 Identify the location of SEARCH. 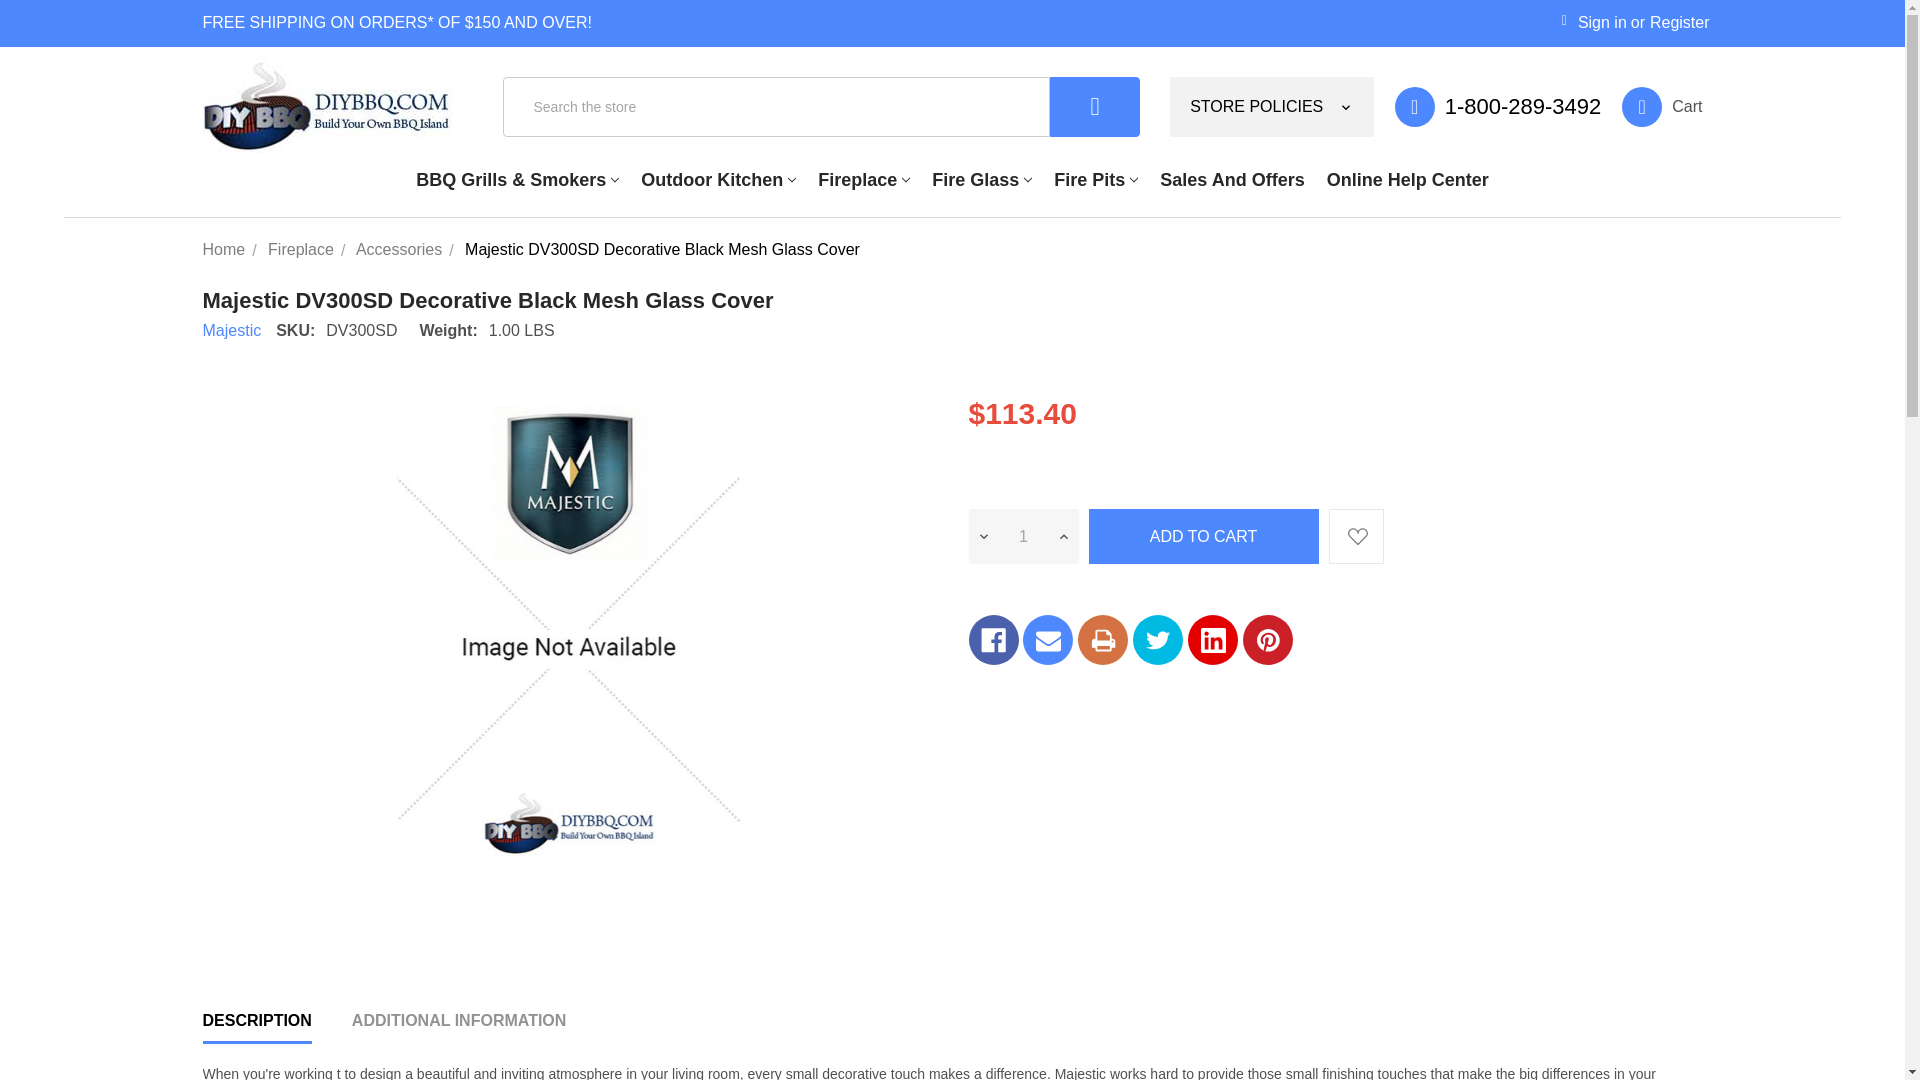
(1095, 106).